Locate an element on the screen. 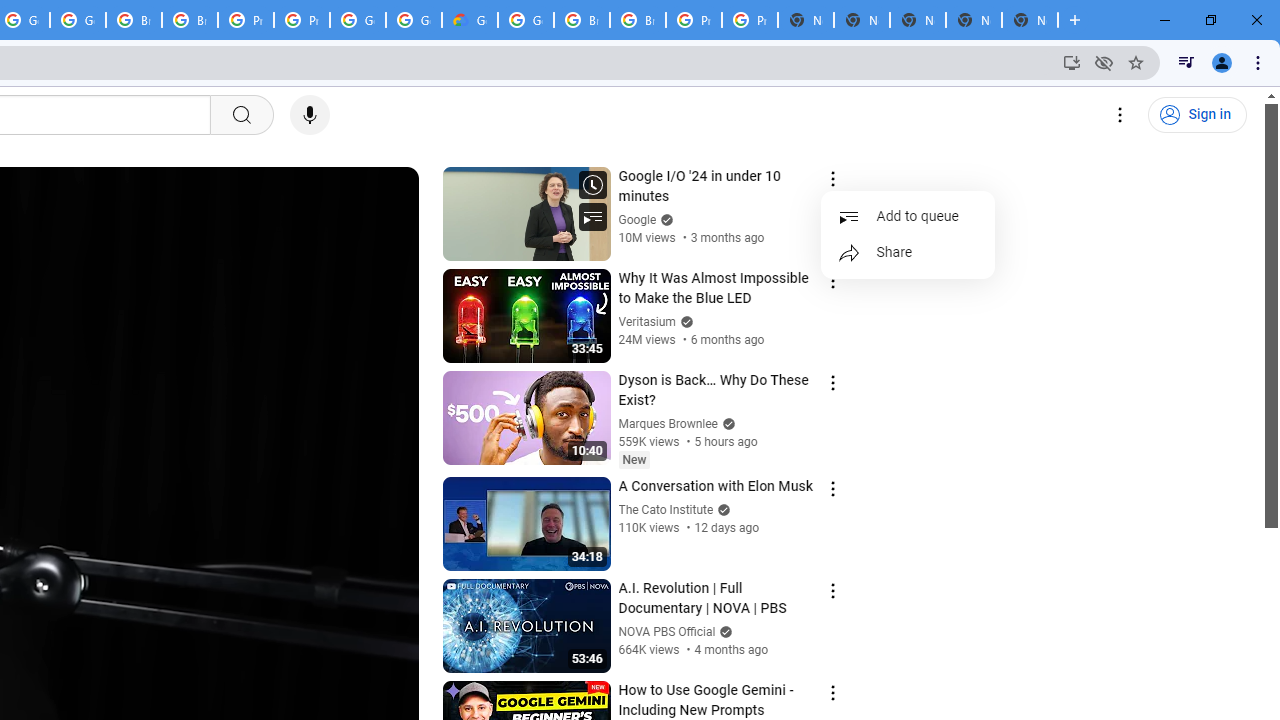 Image resolution: width=1280 pixels, height=720 pixels. Control your music, videos, and more is located at coordinates (1186, 62).